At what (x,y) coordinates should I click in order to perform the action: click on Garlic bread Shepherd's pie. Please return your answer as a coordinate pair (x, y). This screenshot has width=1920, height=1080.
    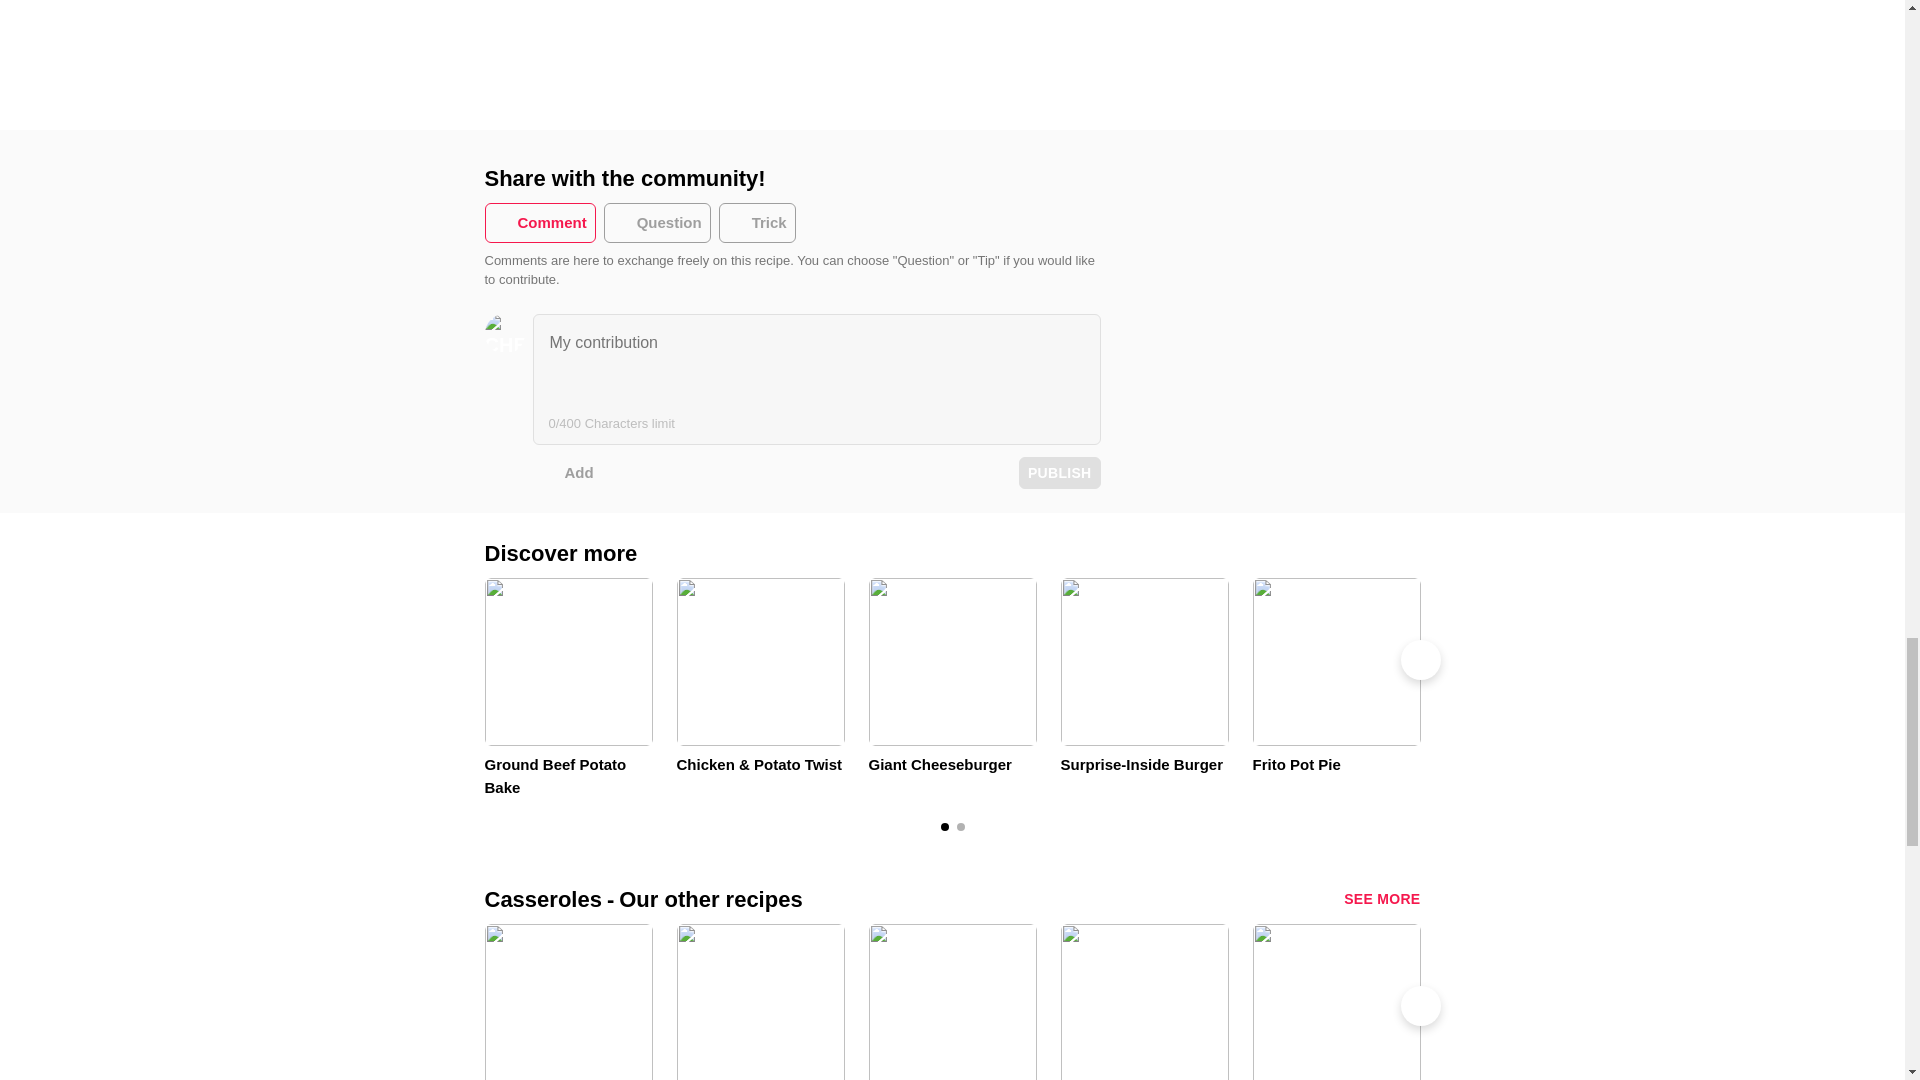
    Looking at the image, I should click on (1336, 1002).